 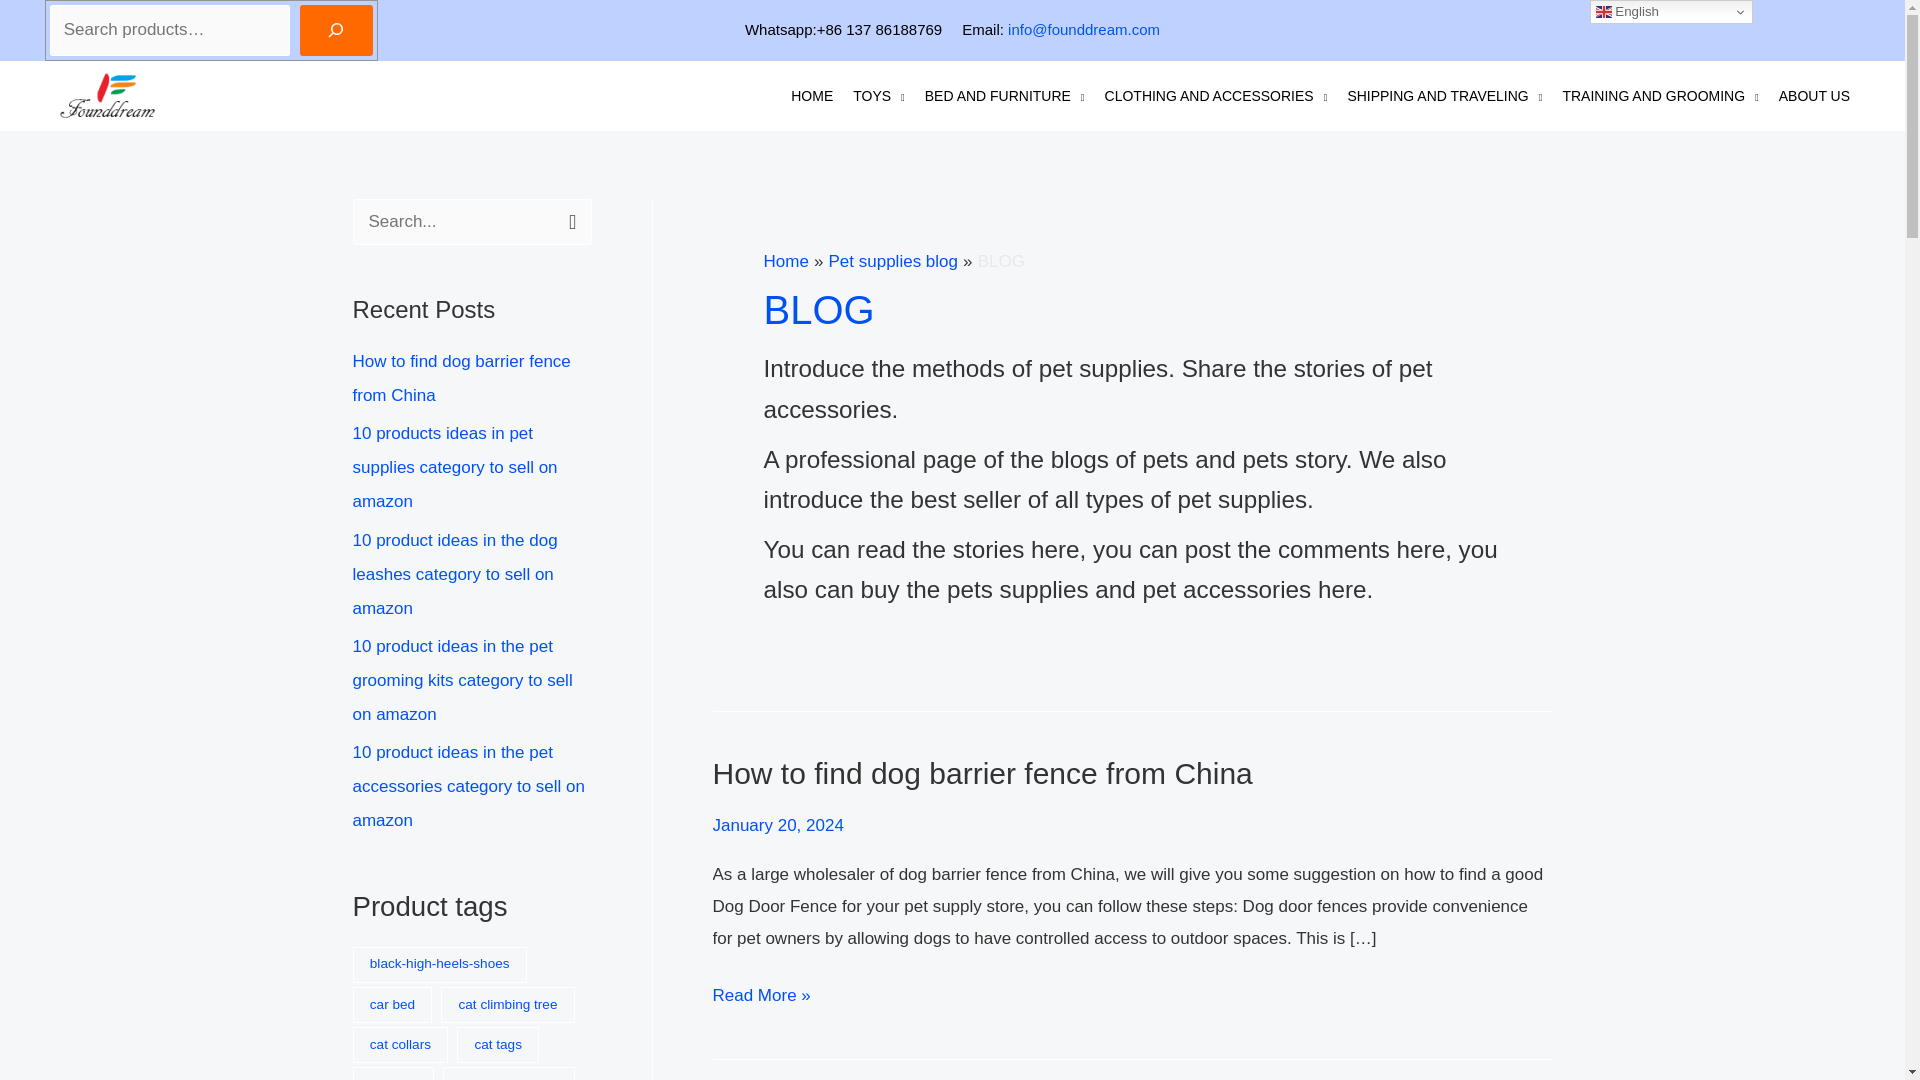 What do you see at coordinates (1444, 96) in the screenshot?
I see `SHIPPING AND TRAVELING` at bounding box center [1444, 96].